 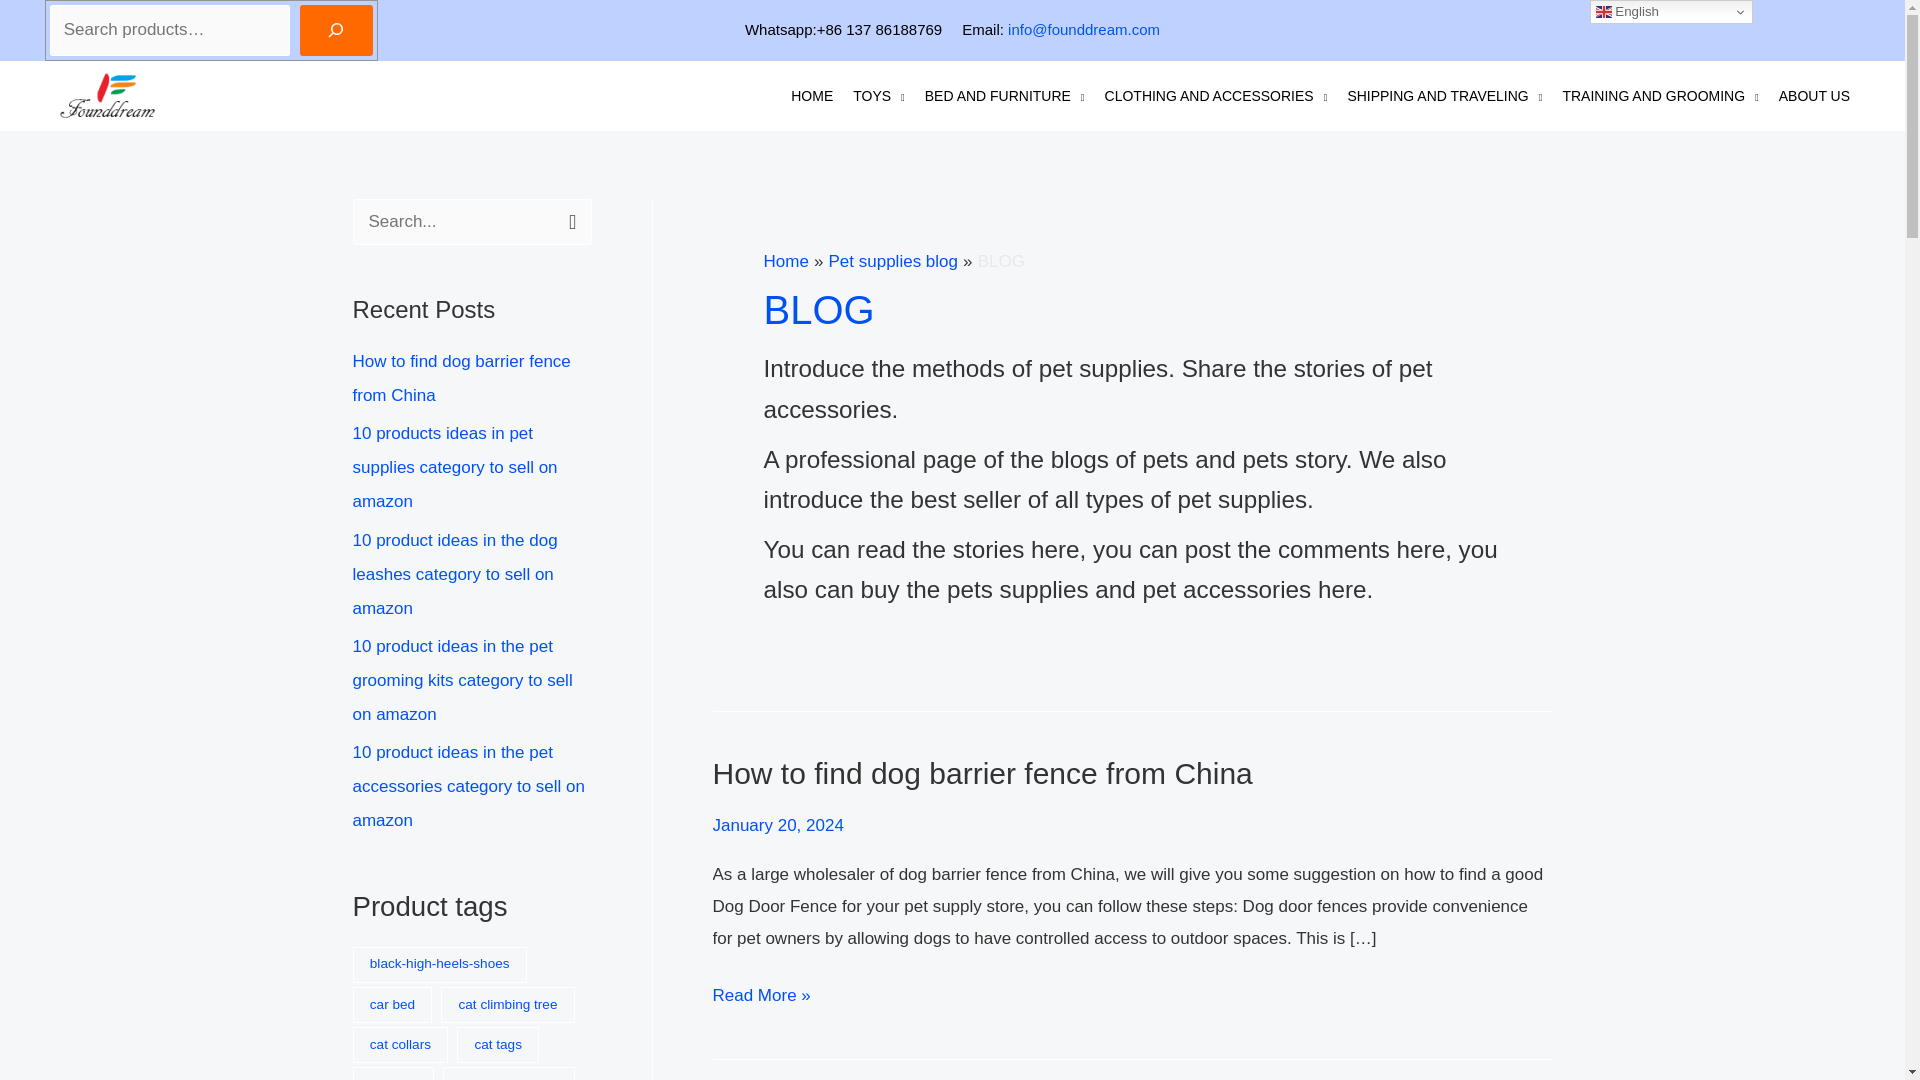 What do you see at coordinates (1444, 96) in the screenshot?
I see `SHIPPING AND TRAVELING` at bounding box center [1444, 96].